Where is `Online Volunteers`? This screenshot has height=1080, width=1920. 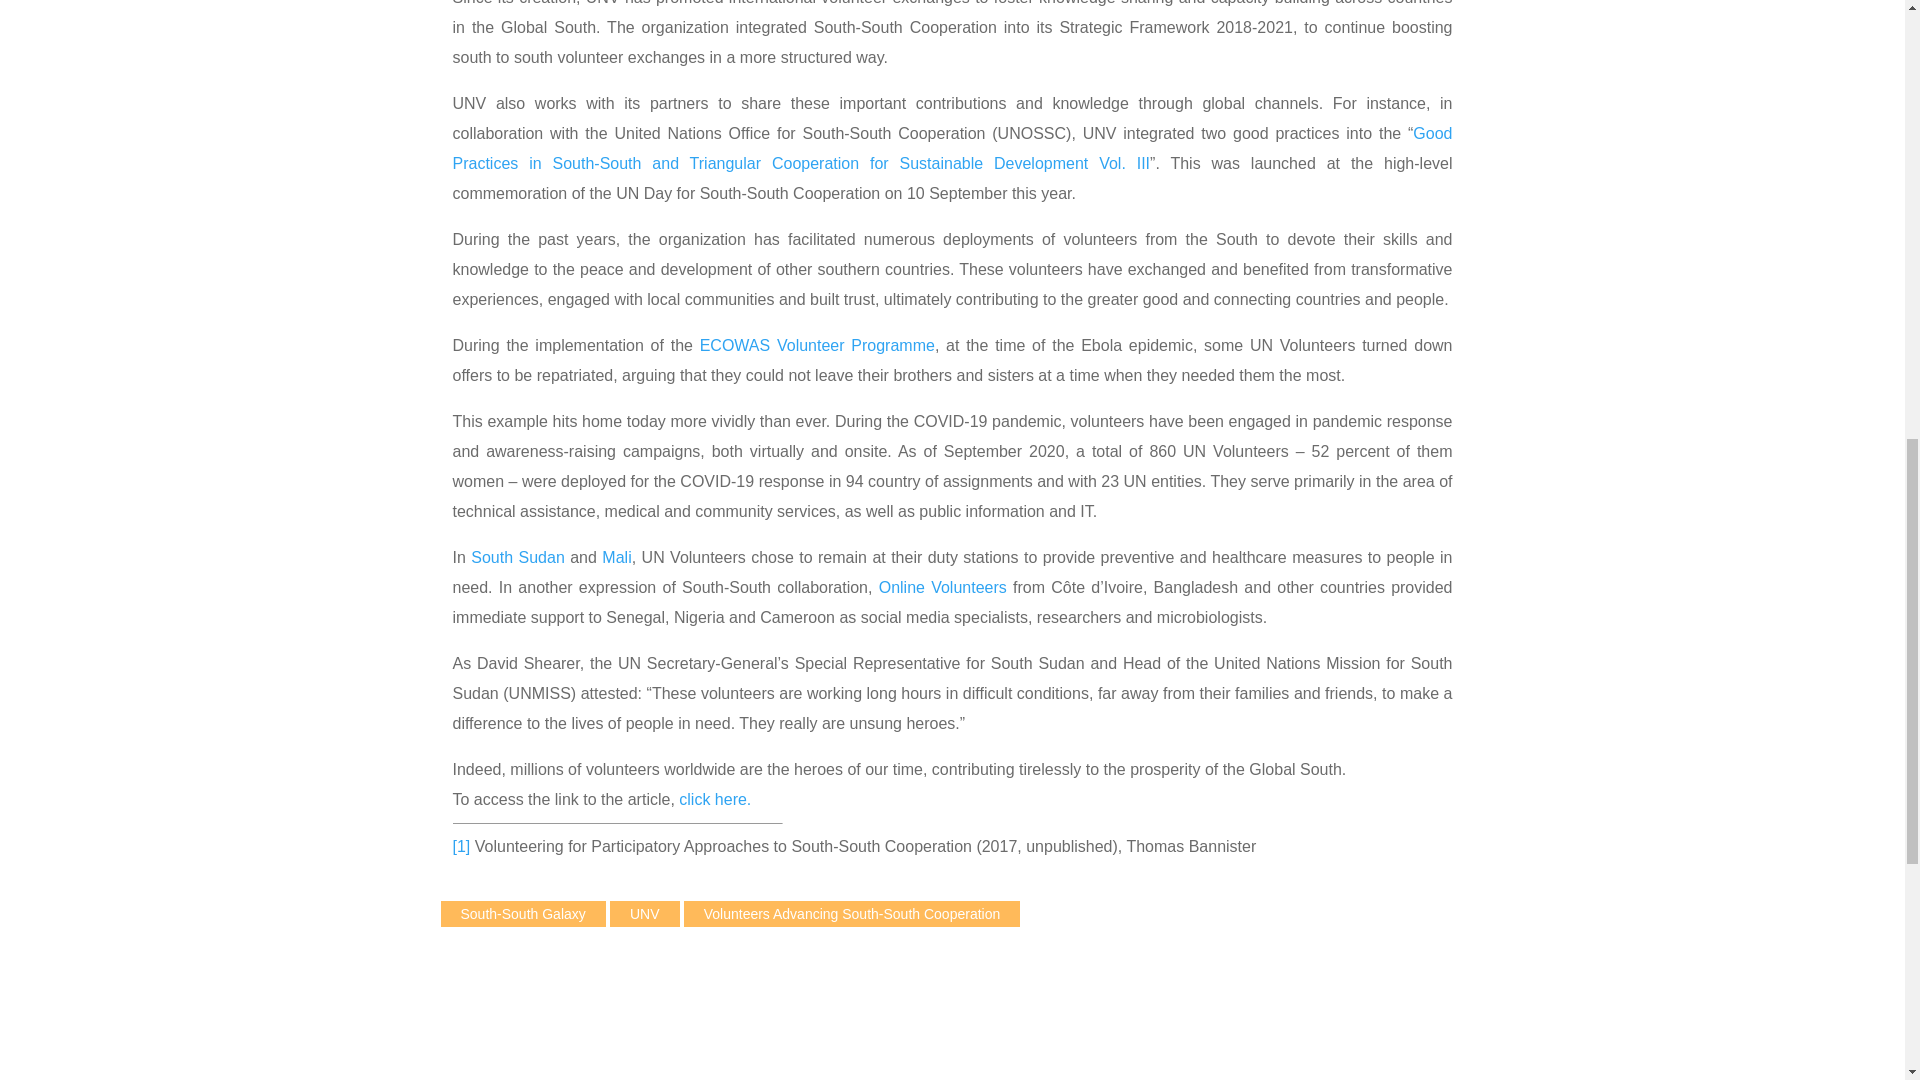
Online Volunteers is located at coordinates (946, 587).